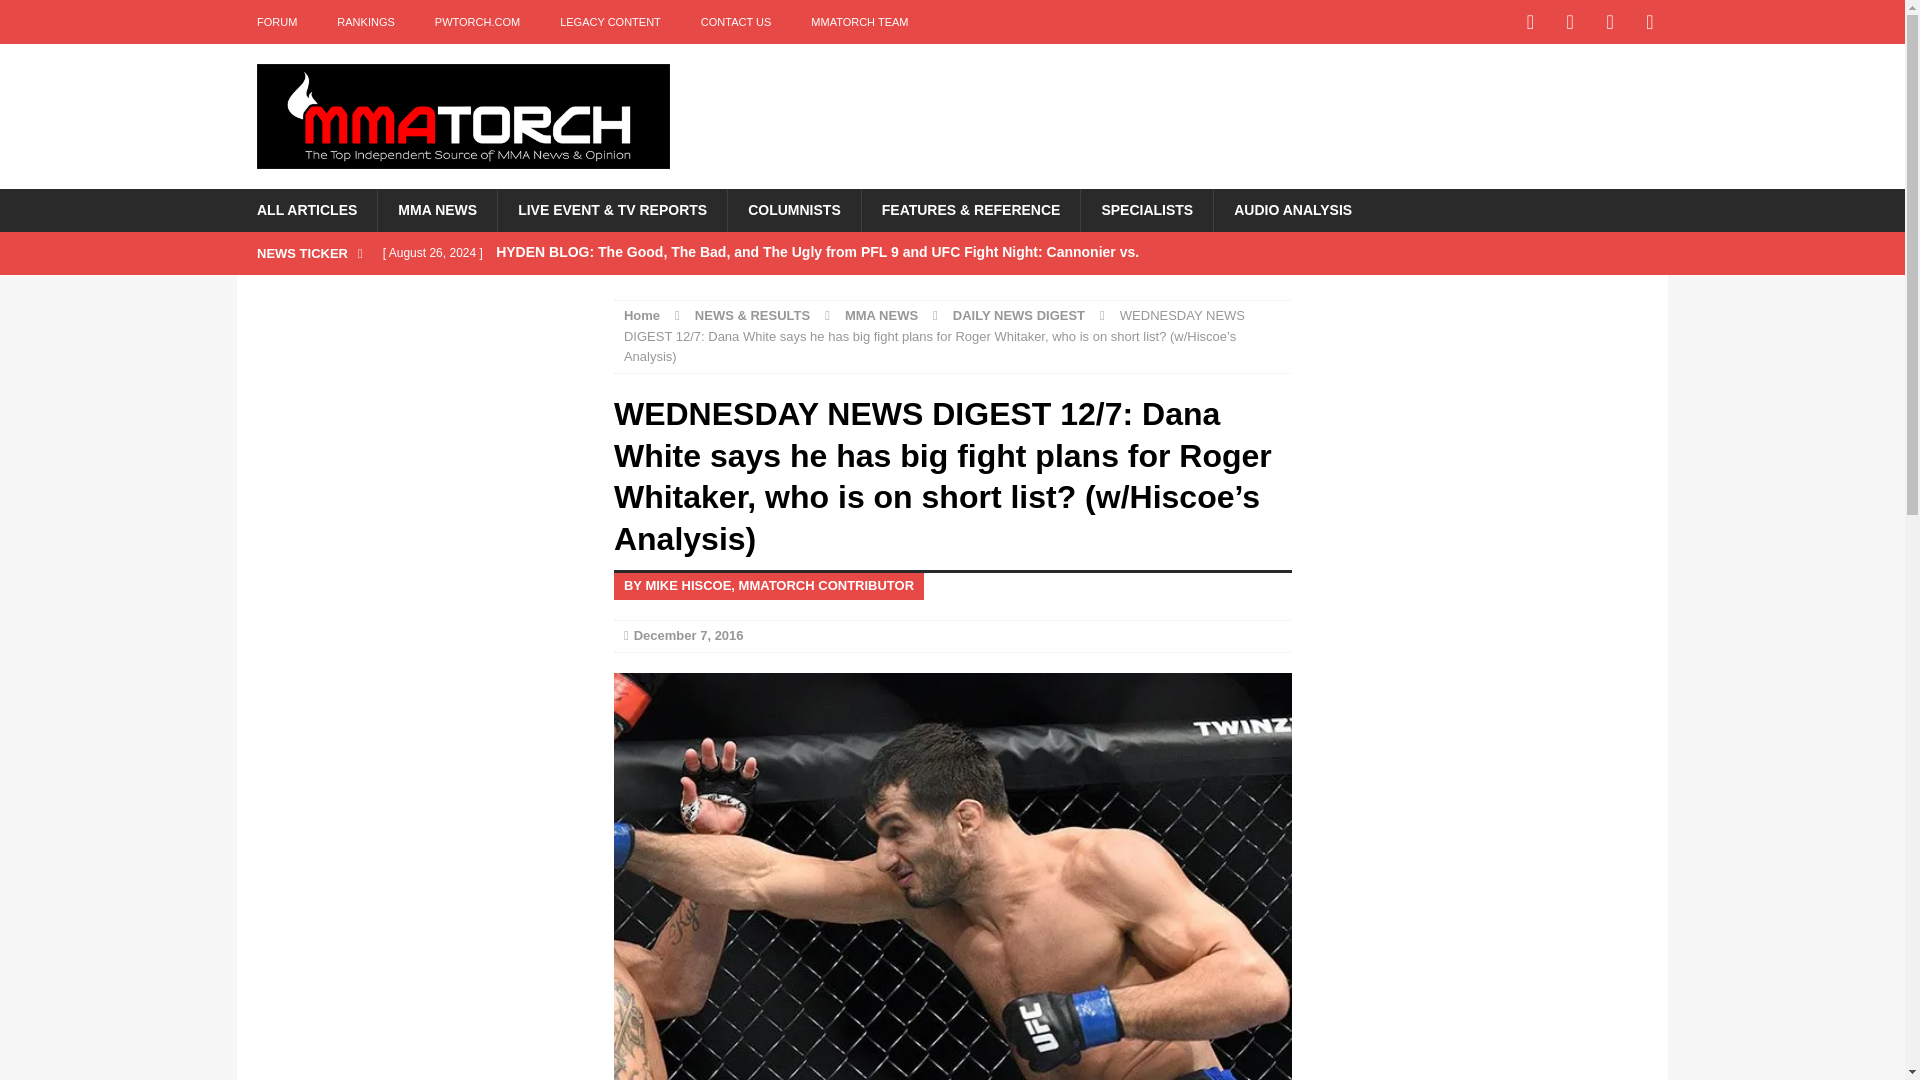 The width and height of the screenshot is (1920, 1080). Describe the element at coordinates (859, 22) in the screenshot. I see `MMATORCH TEAM` at that location.